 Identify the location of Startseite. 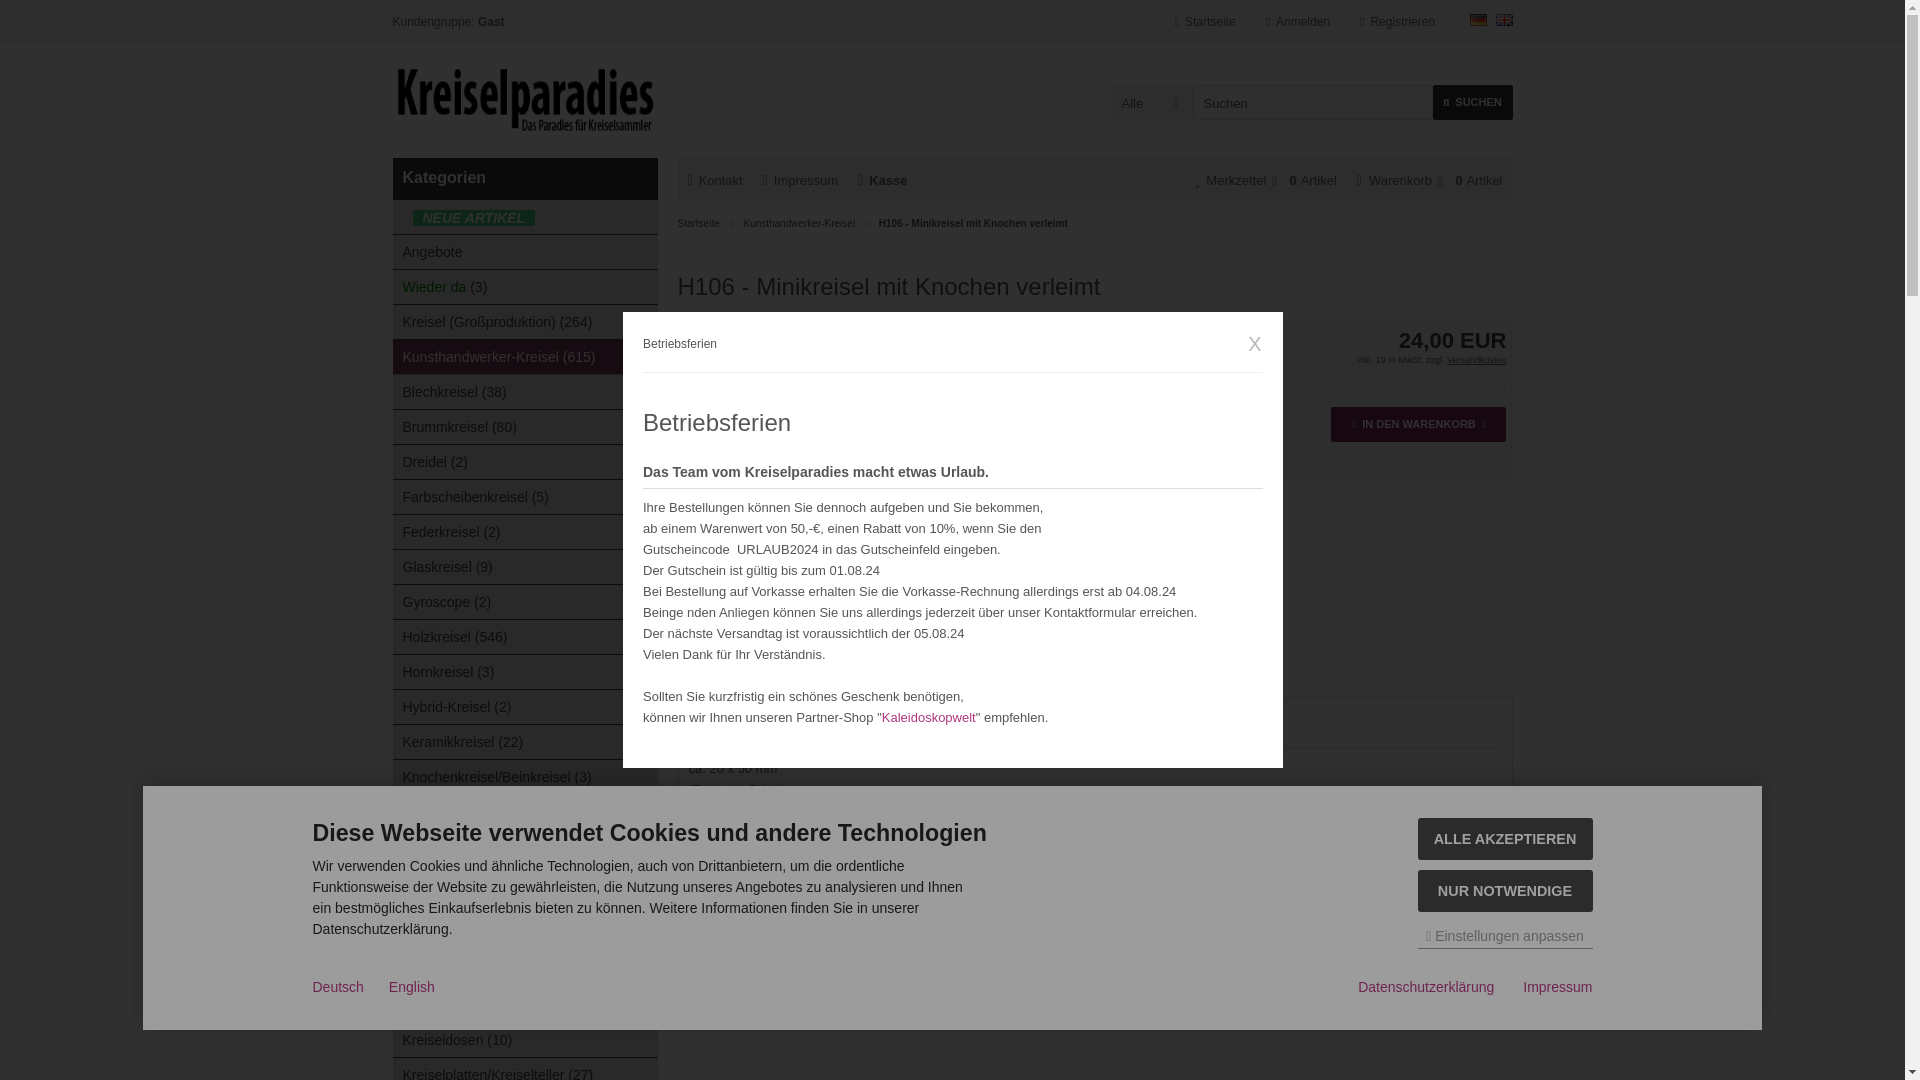
(1206, 22).